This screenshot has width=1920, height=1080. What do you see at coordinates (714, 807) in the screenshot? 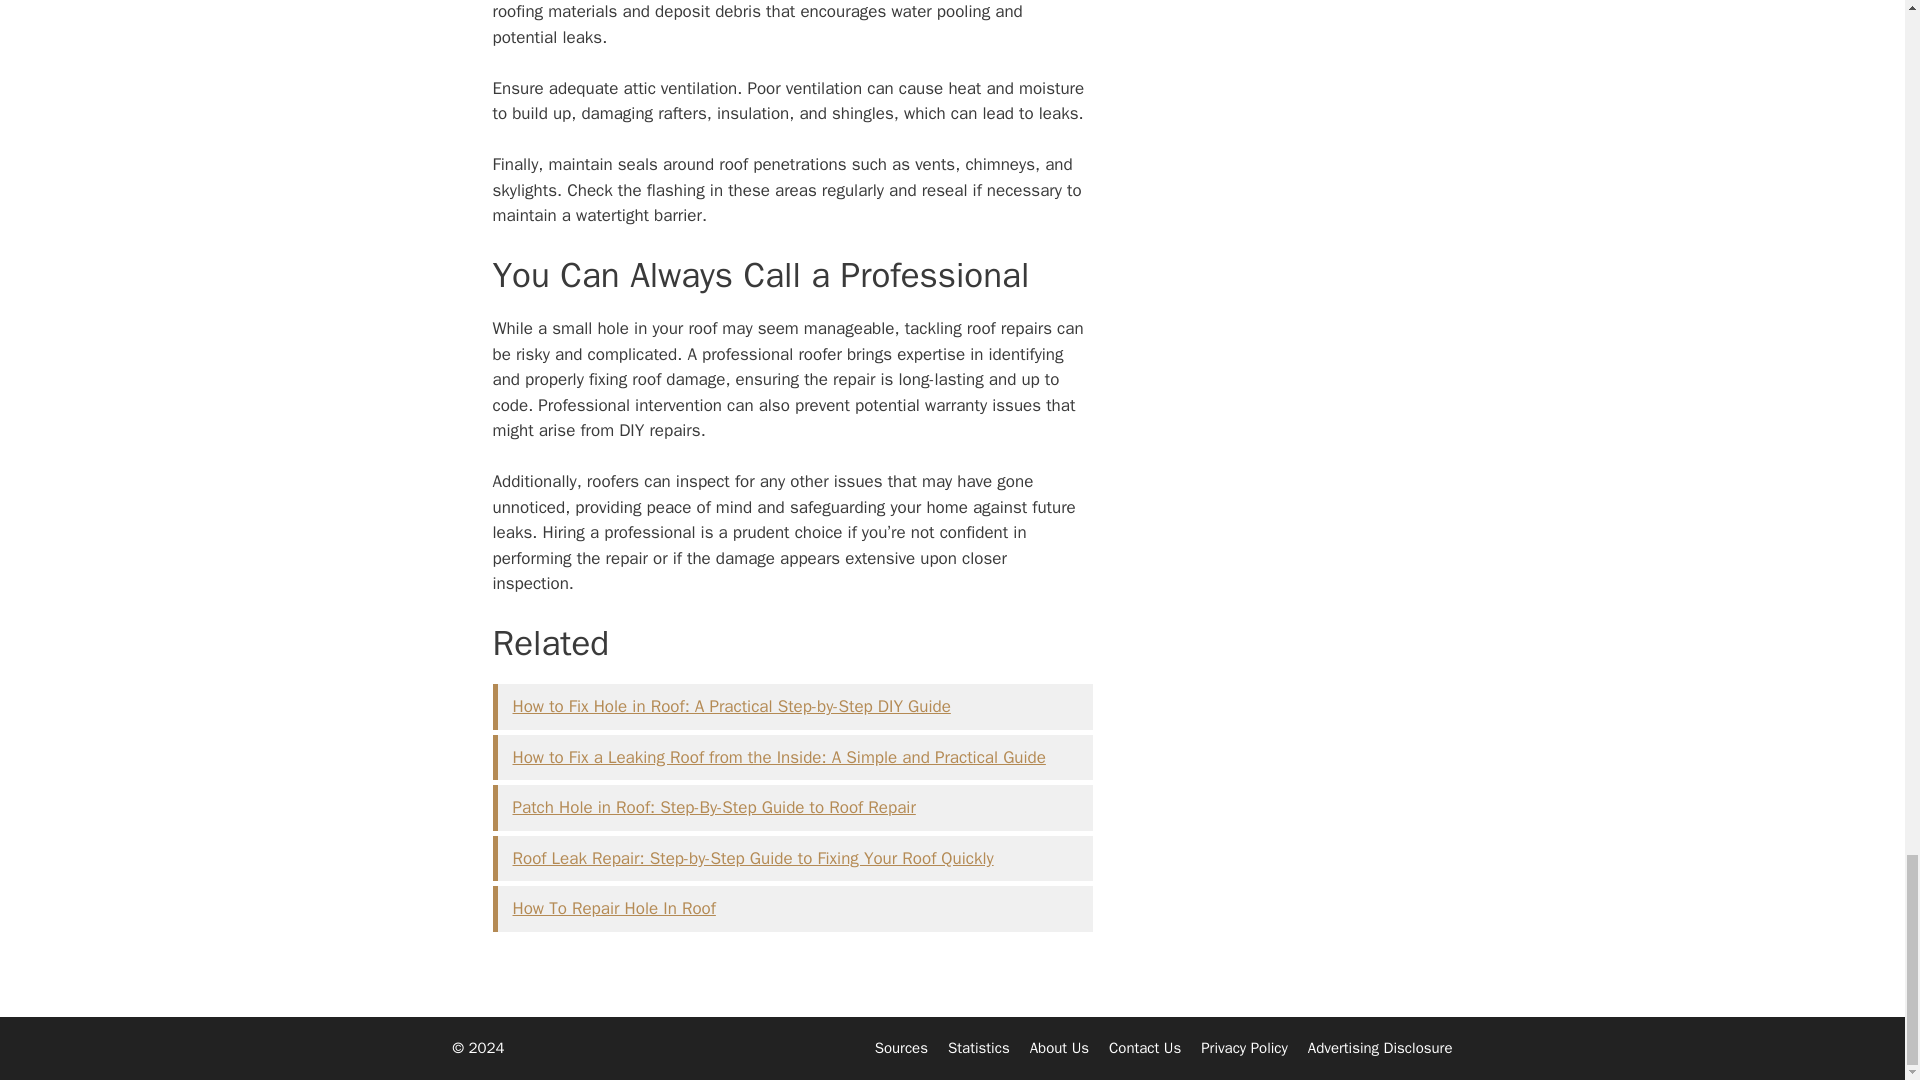
I see `Patch Hole in Roof: Step-By-Step Guide to Roof Repair` at bounding box center [714, 807].